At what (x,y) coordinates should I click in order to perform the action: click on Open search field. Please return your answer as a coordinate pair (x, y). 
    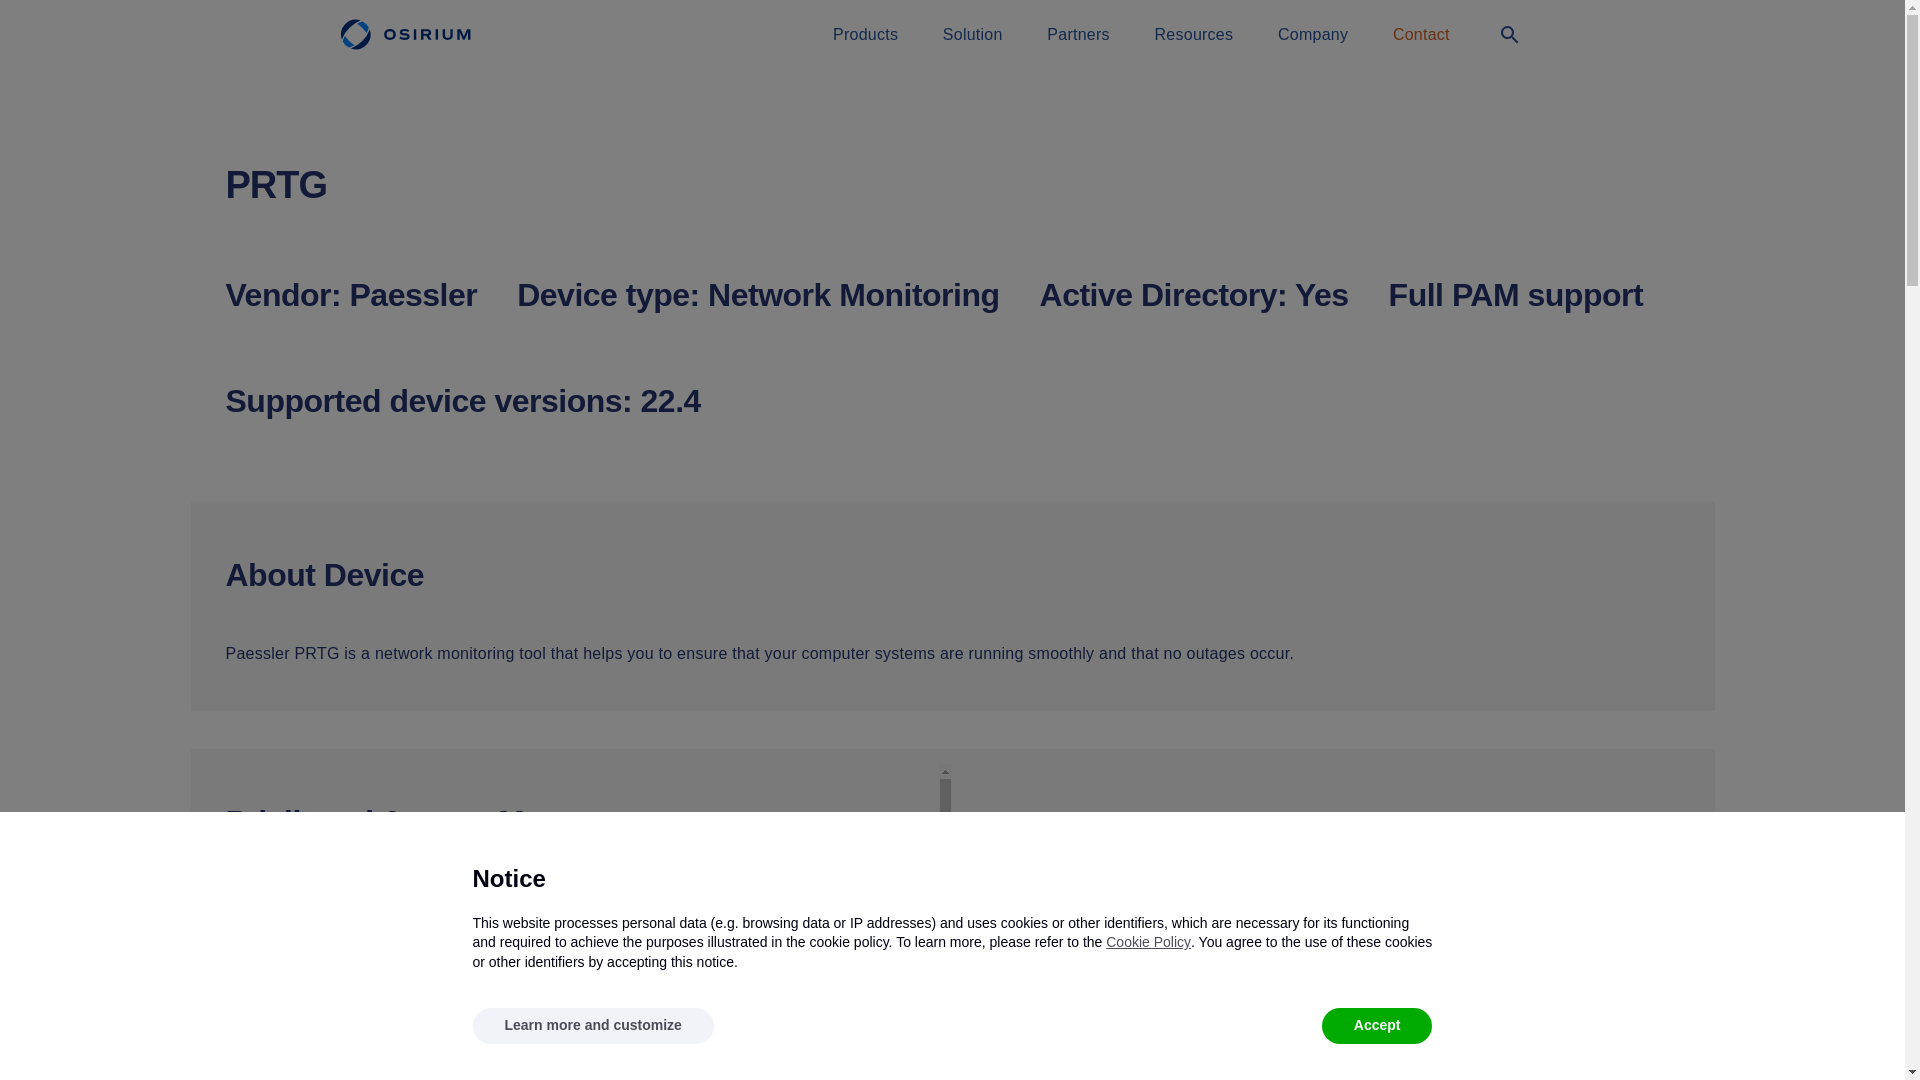
    Looking at the image, I should click on (1510, 34).